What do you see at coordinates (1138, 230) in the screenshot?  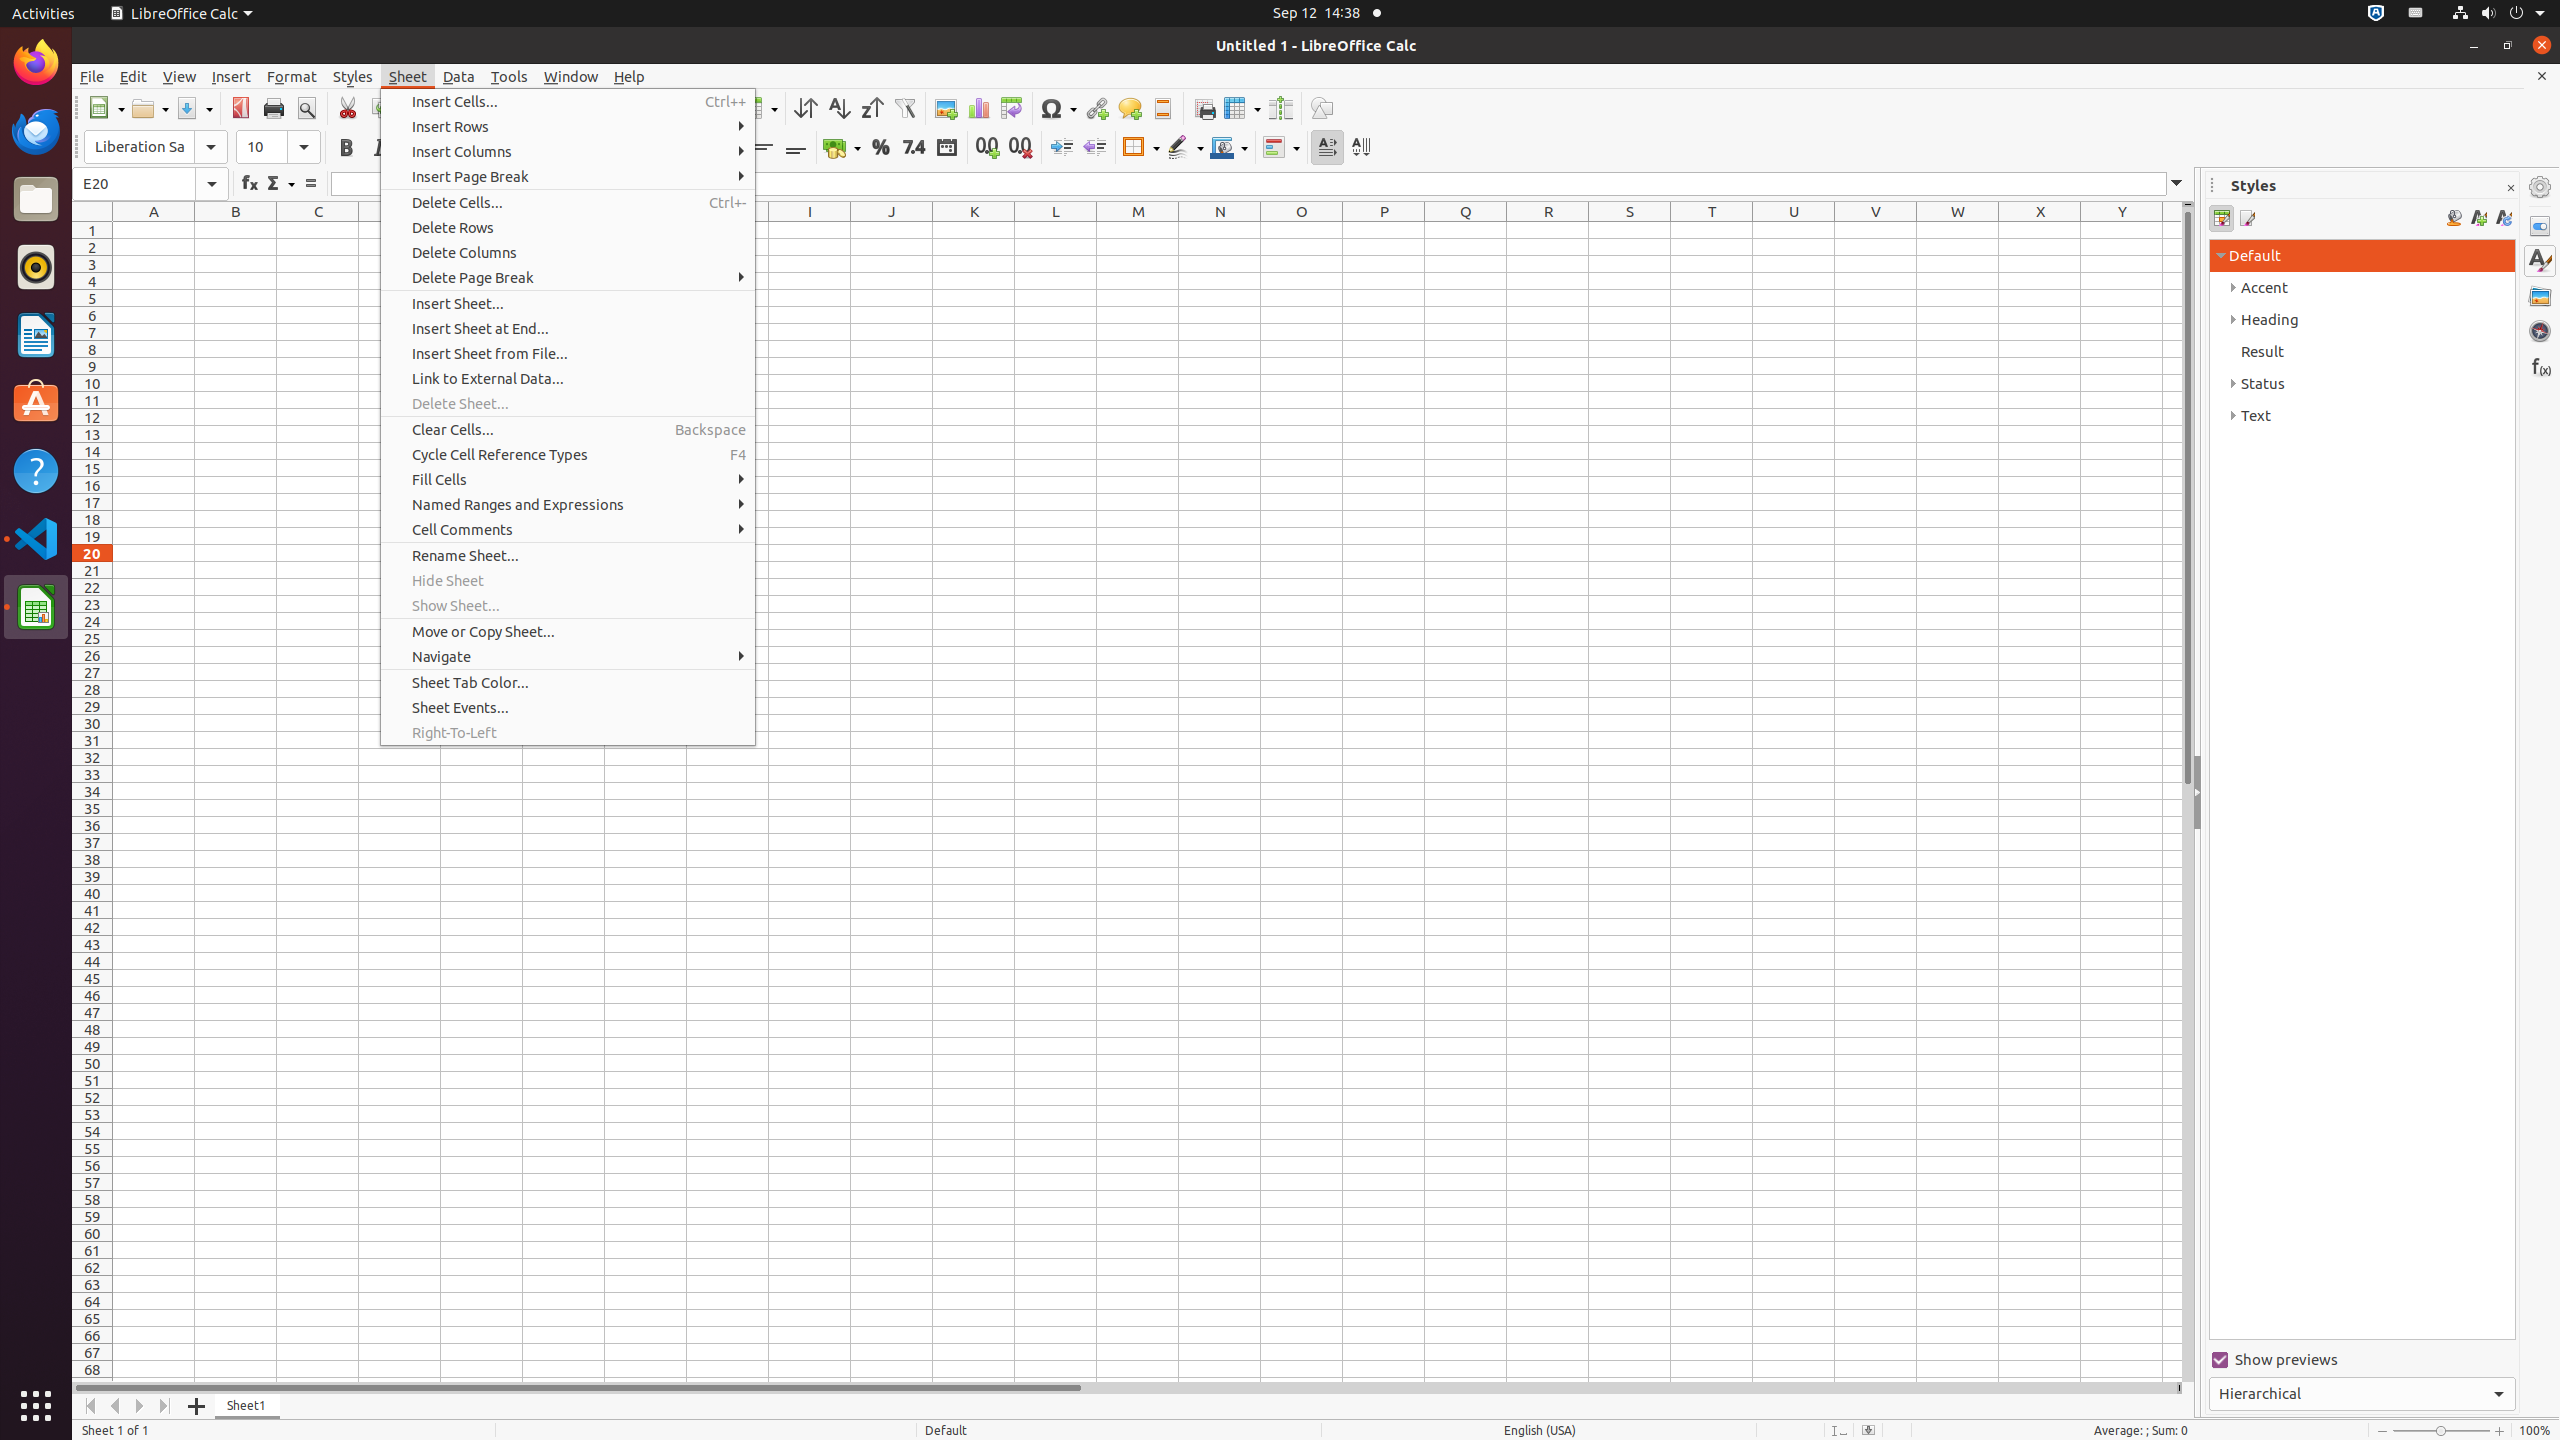 I see `M1` at bounding box center [1138, 230].